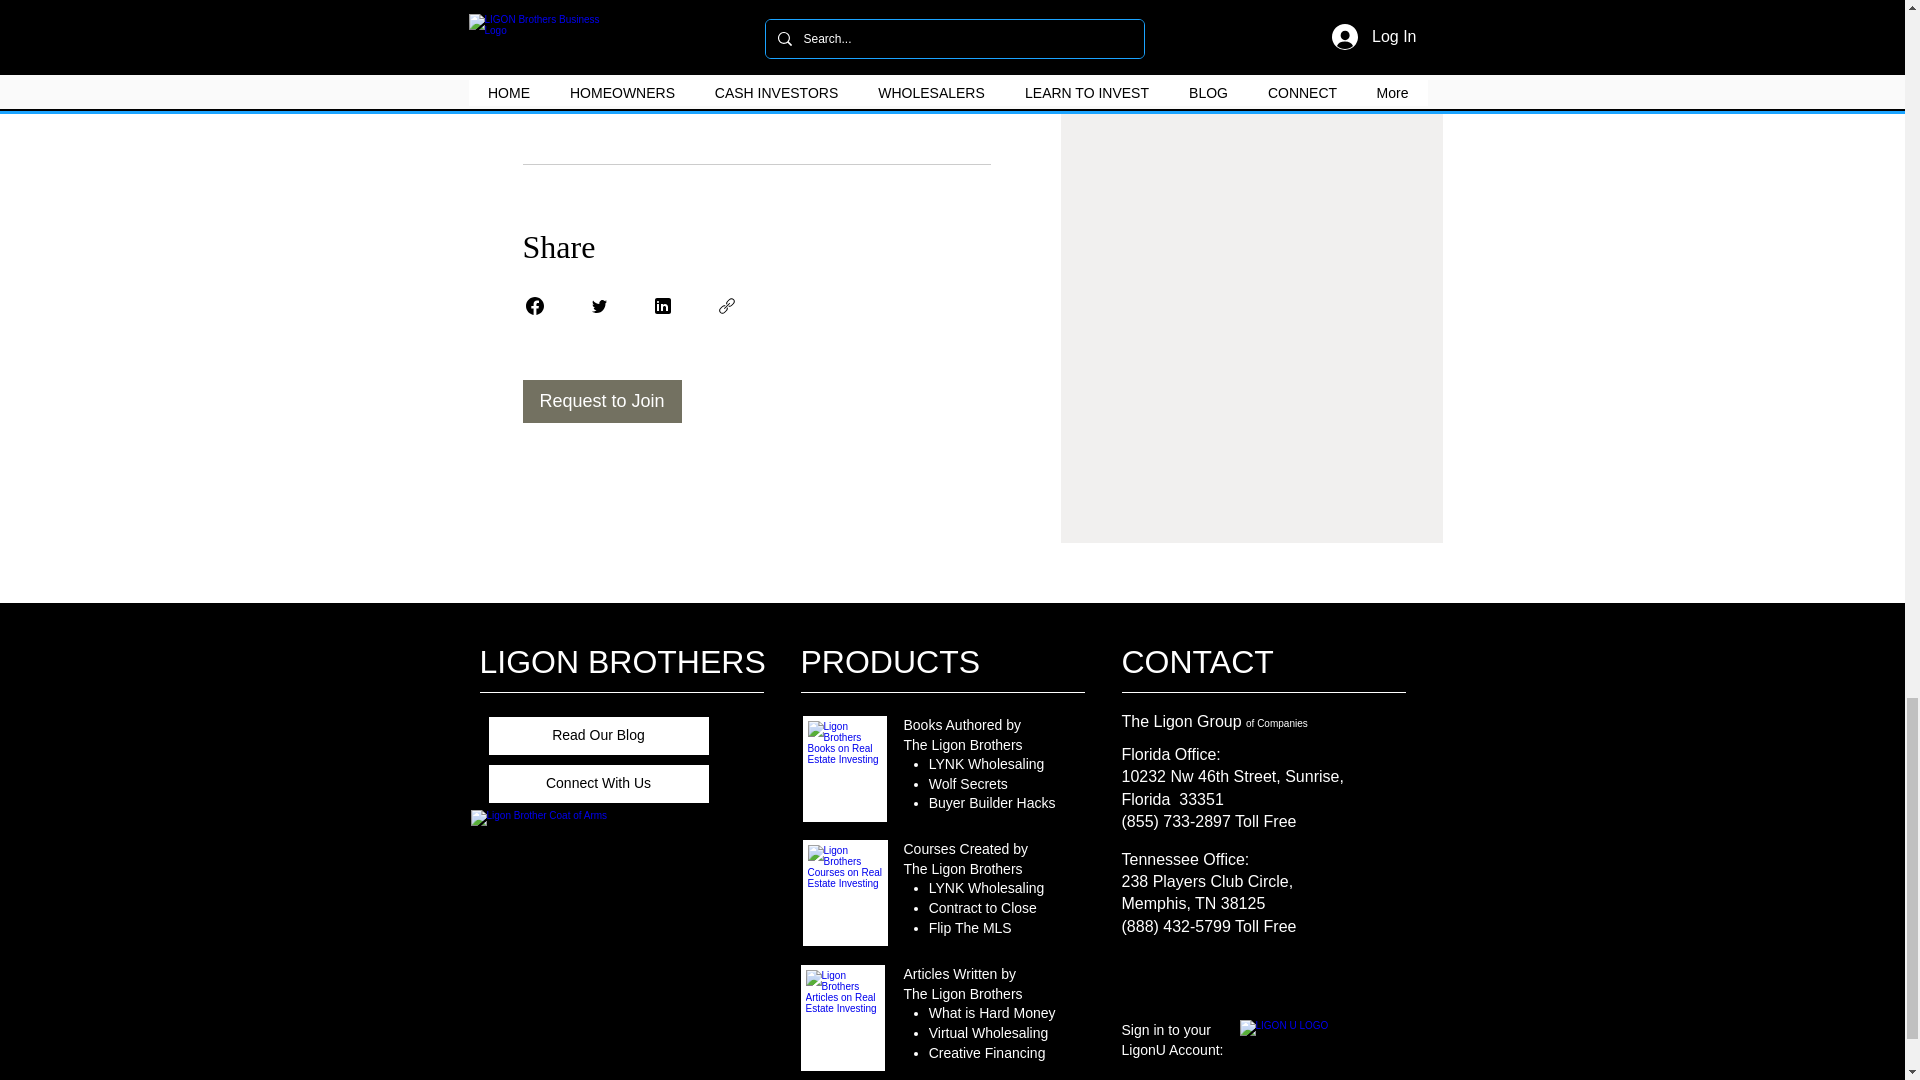 The height and width of the screenshot is (1080, 1920). I want to click on Creative Financing, so click(988, 1052).